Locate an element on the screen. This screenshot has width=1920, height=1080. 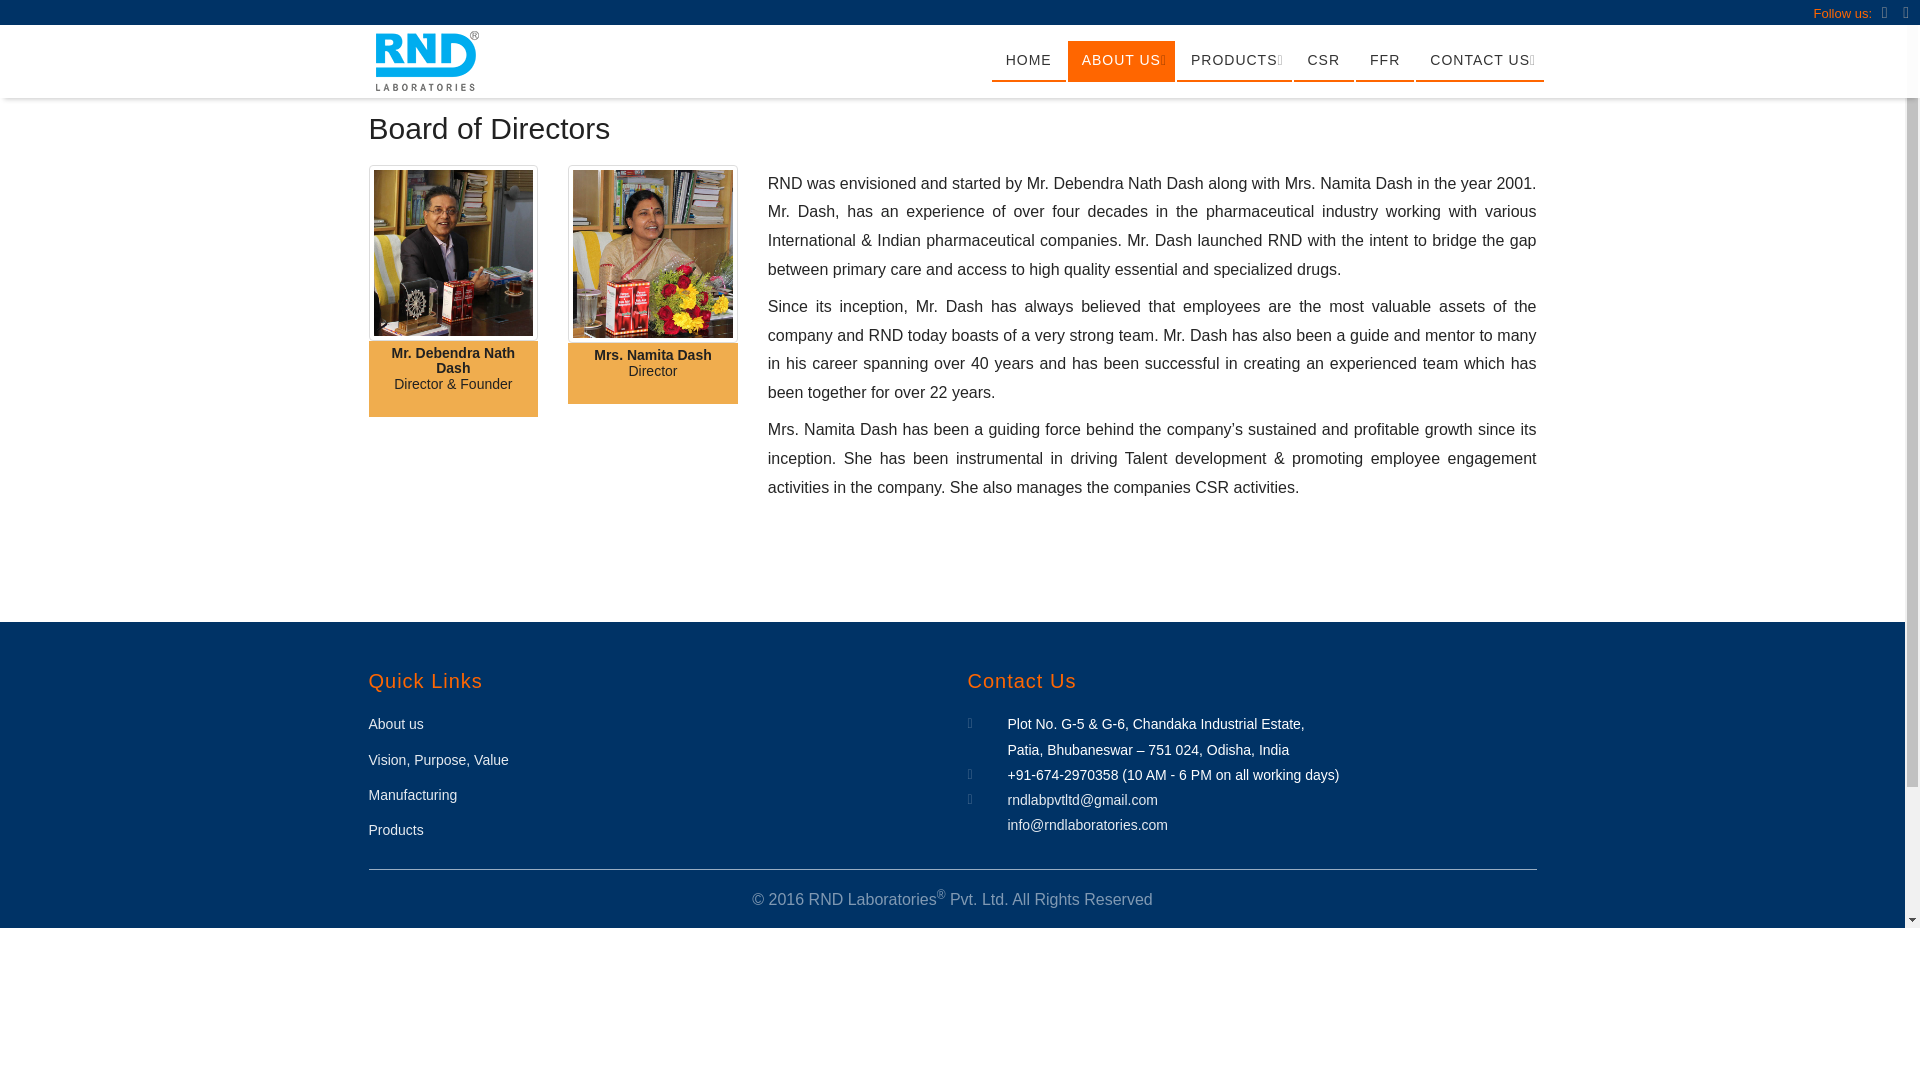
Manufacturing is located at coordinates (412, 795).